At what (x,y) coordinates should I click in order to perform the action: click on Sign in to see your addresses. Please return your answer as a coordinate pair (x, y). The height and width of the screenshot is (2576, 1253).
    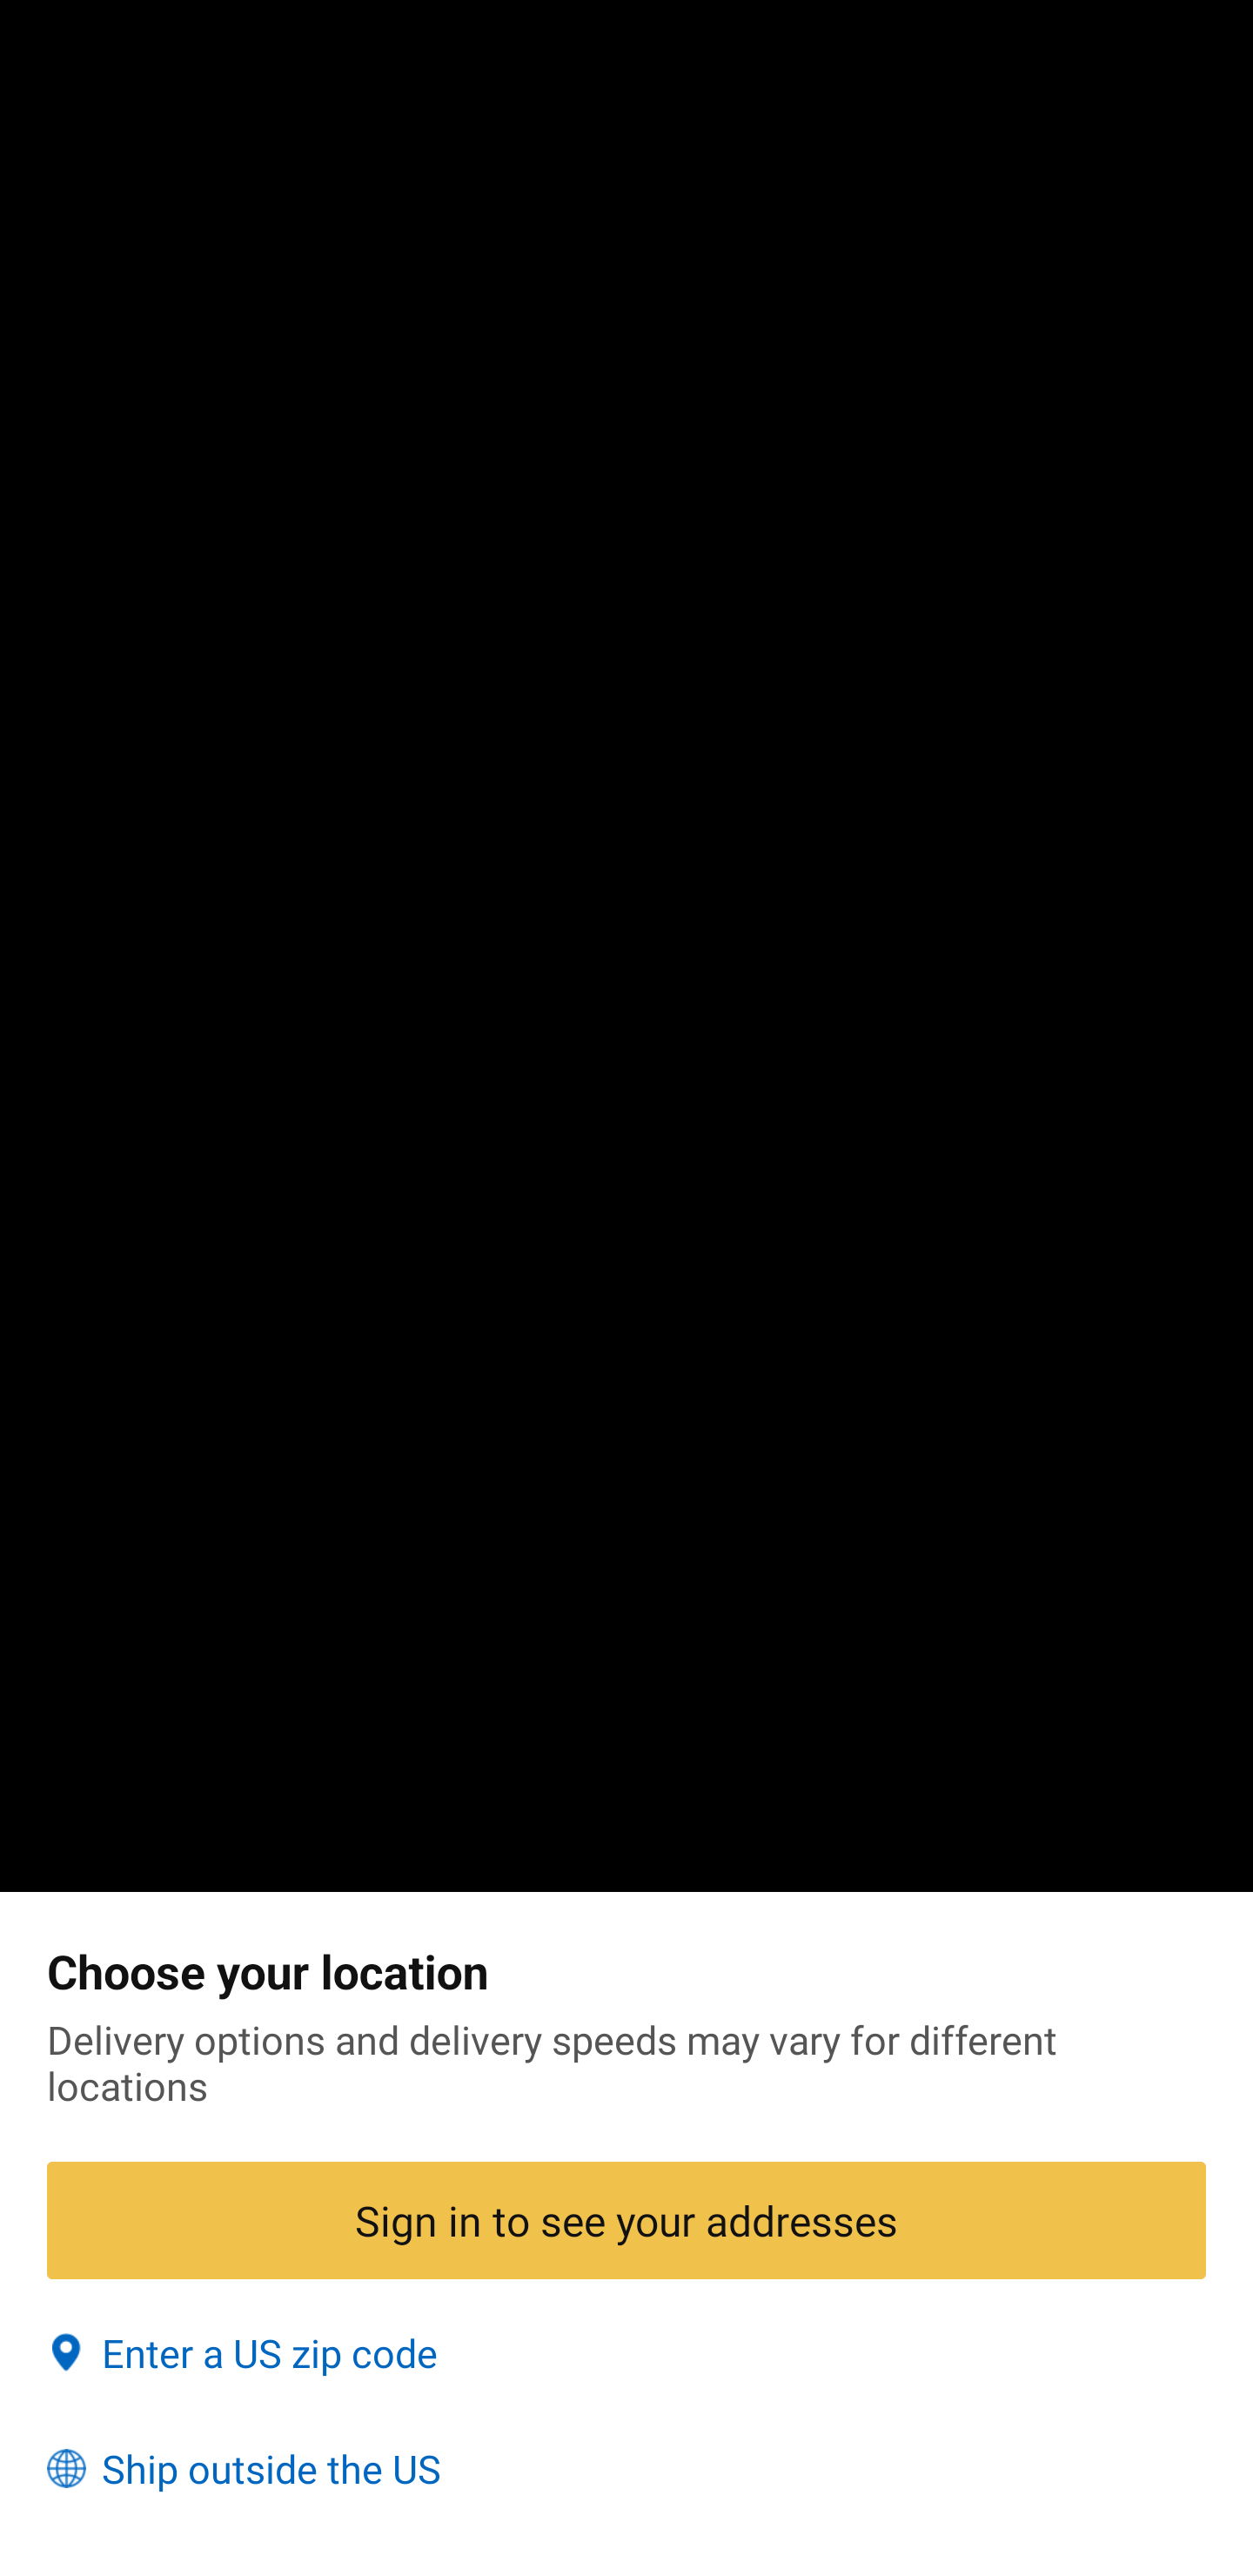
    Looking at the image, I should click on (626, 2220).